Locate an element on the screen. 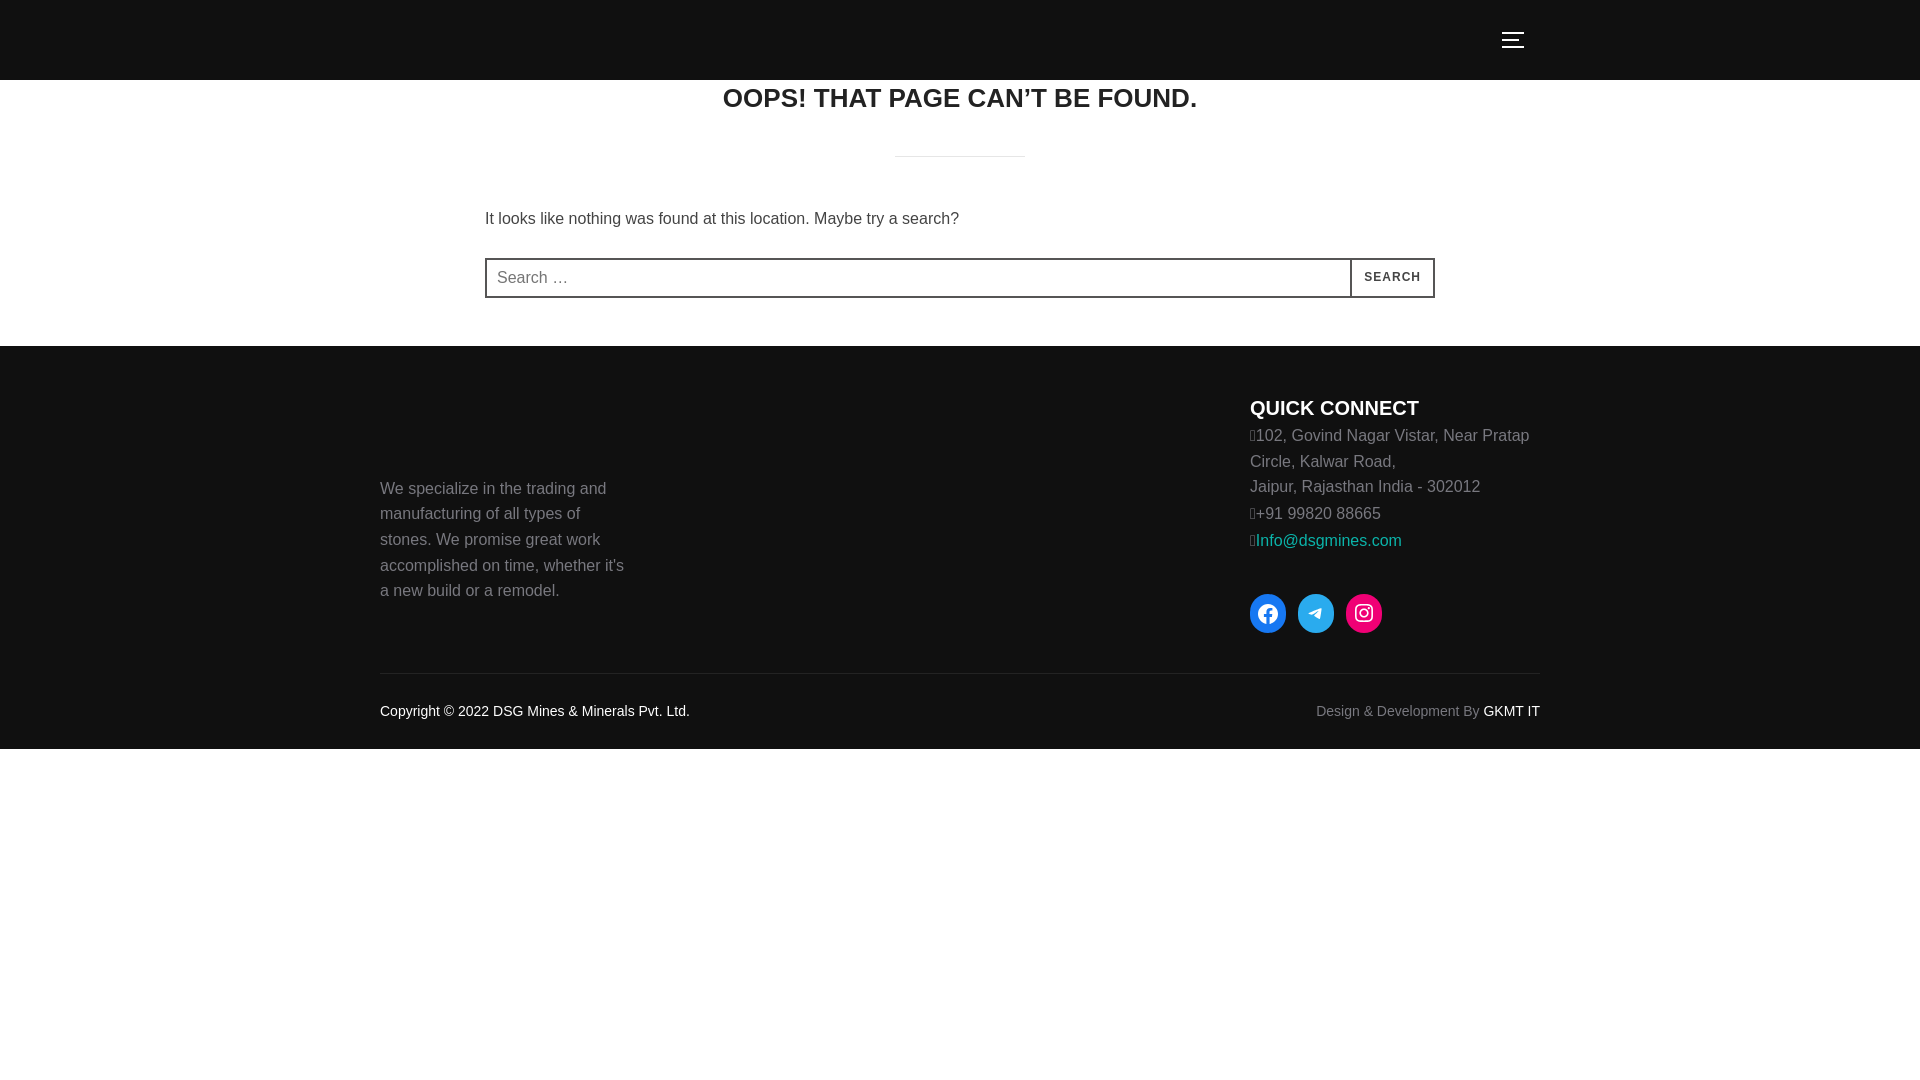 The image size is (1920, 1080). GKMT IT is located at coordinates (1510, 711).